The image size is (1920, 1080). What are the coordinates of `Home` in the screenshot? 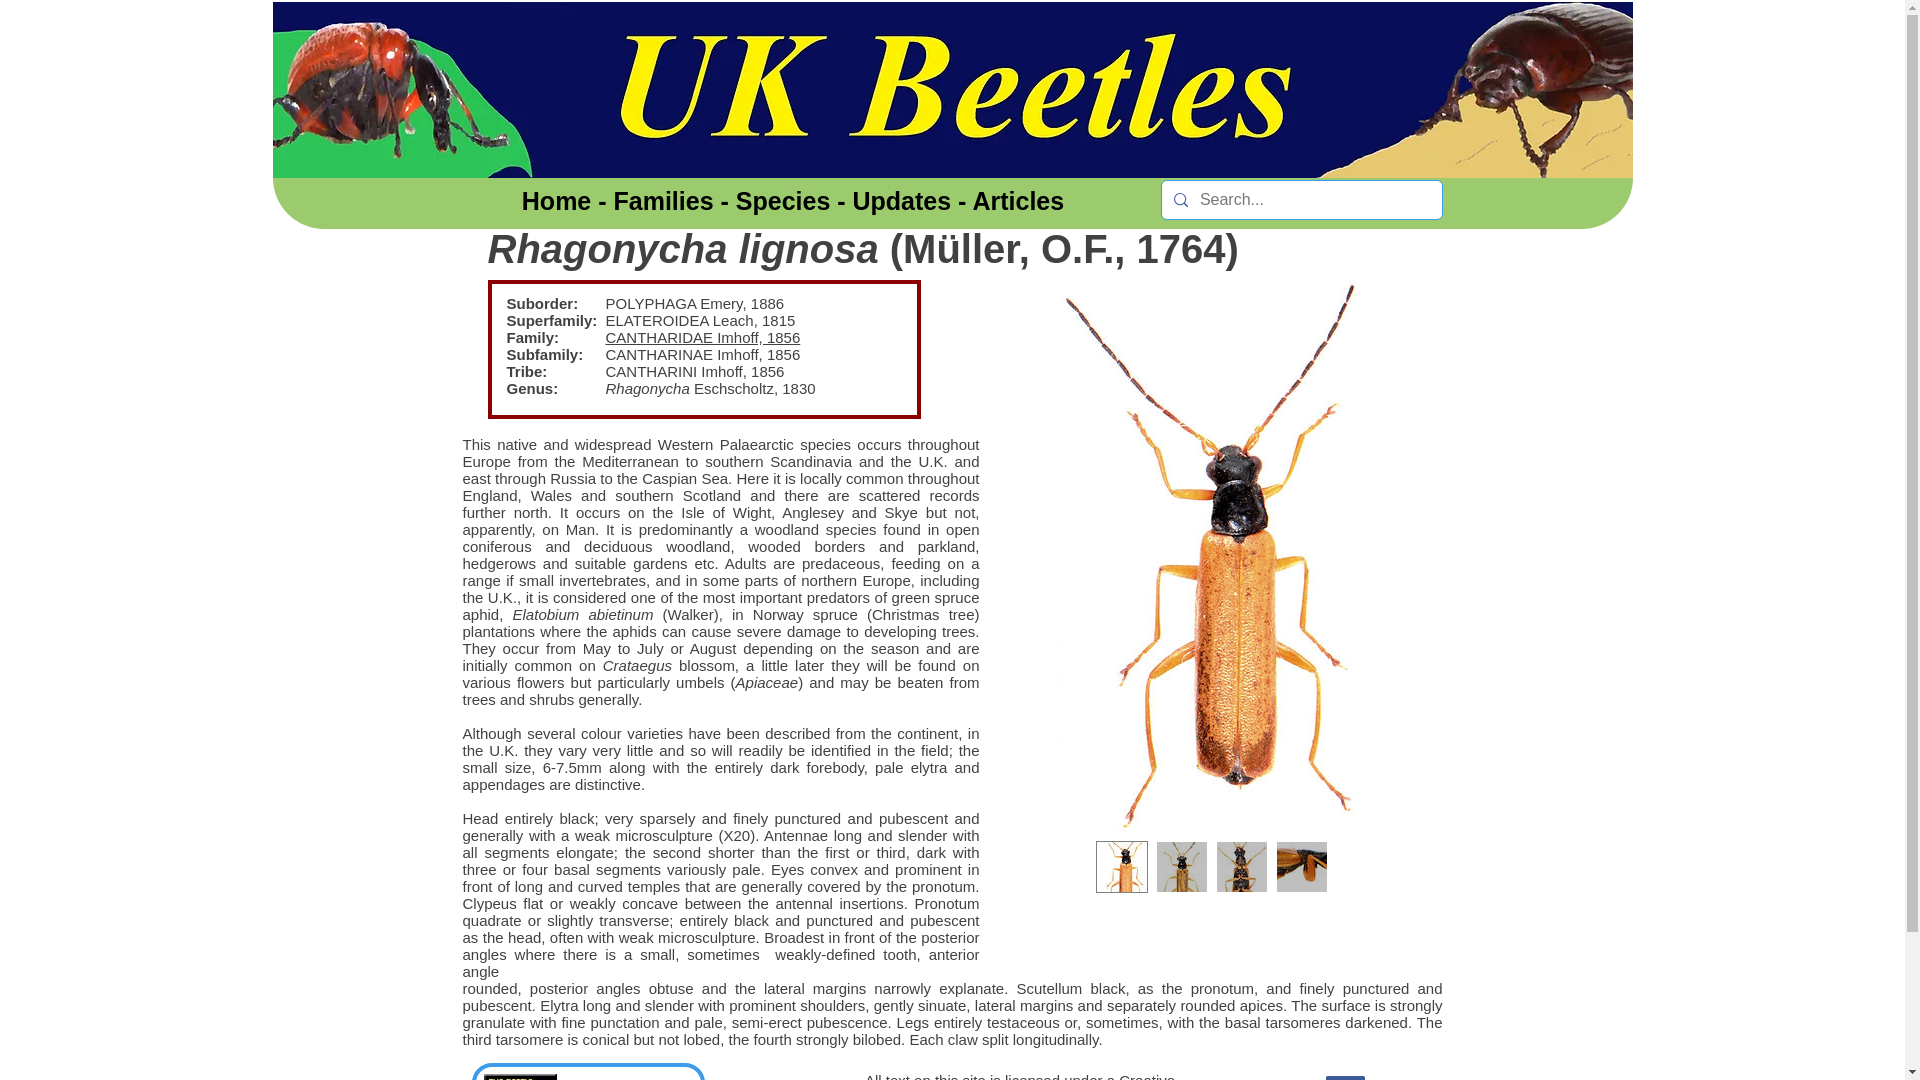 It's located at (556, 200).